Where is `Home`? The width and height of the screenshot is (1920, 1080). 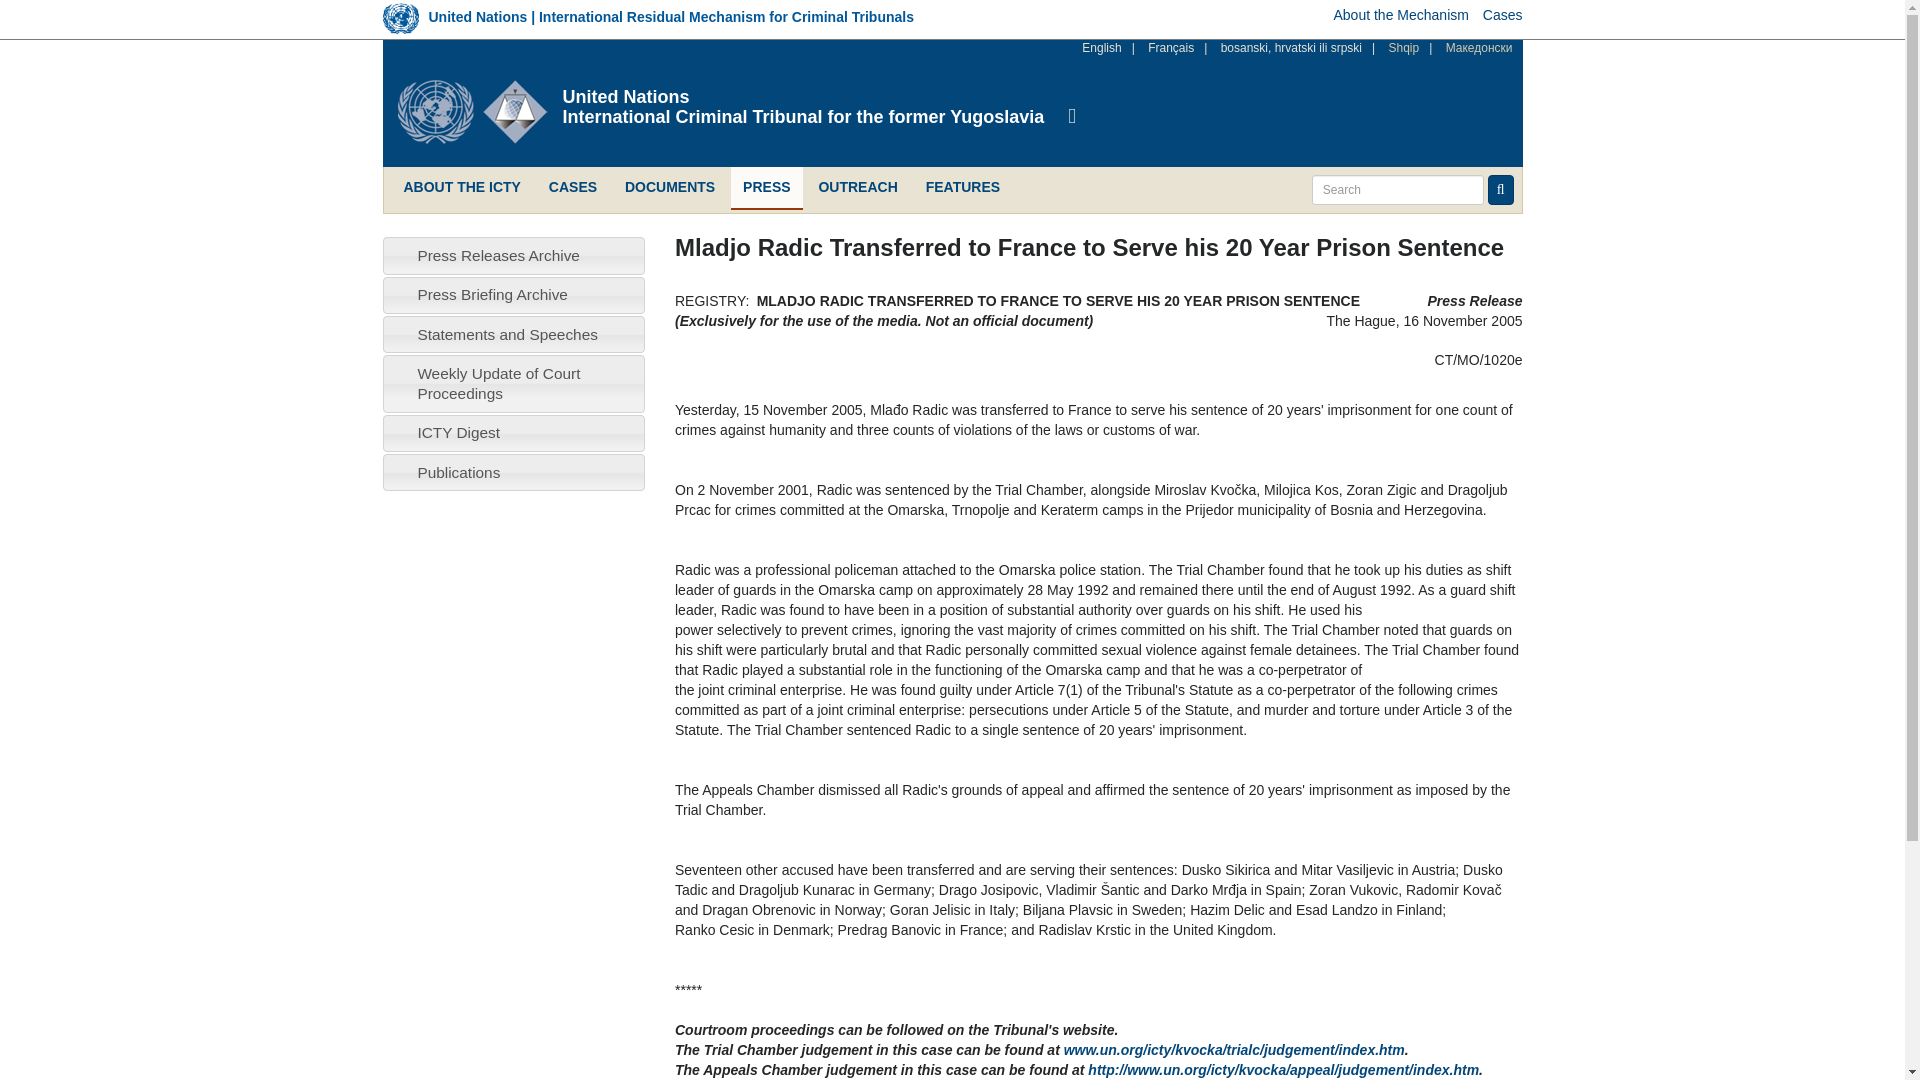 Home is located at coordinates (803, 97).